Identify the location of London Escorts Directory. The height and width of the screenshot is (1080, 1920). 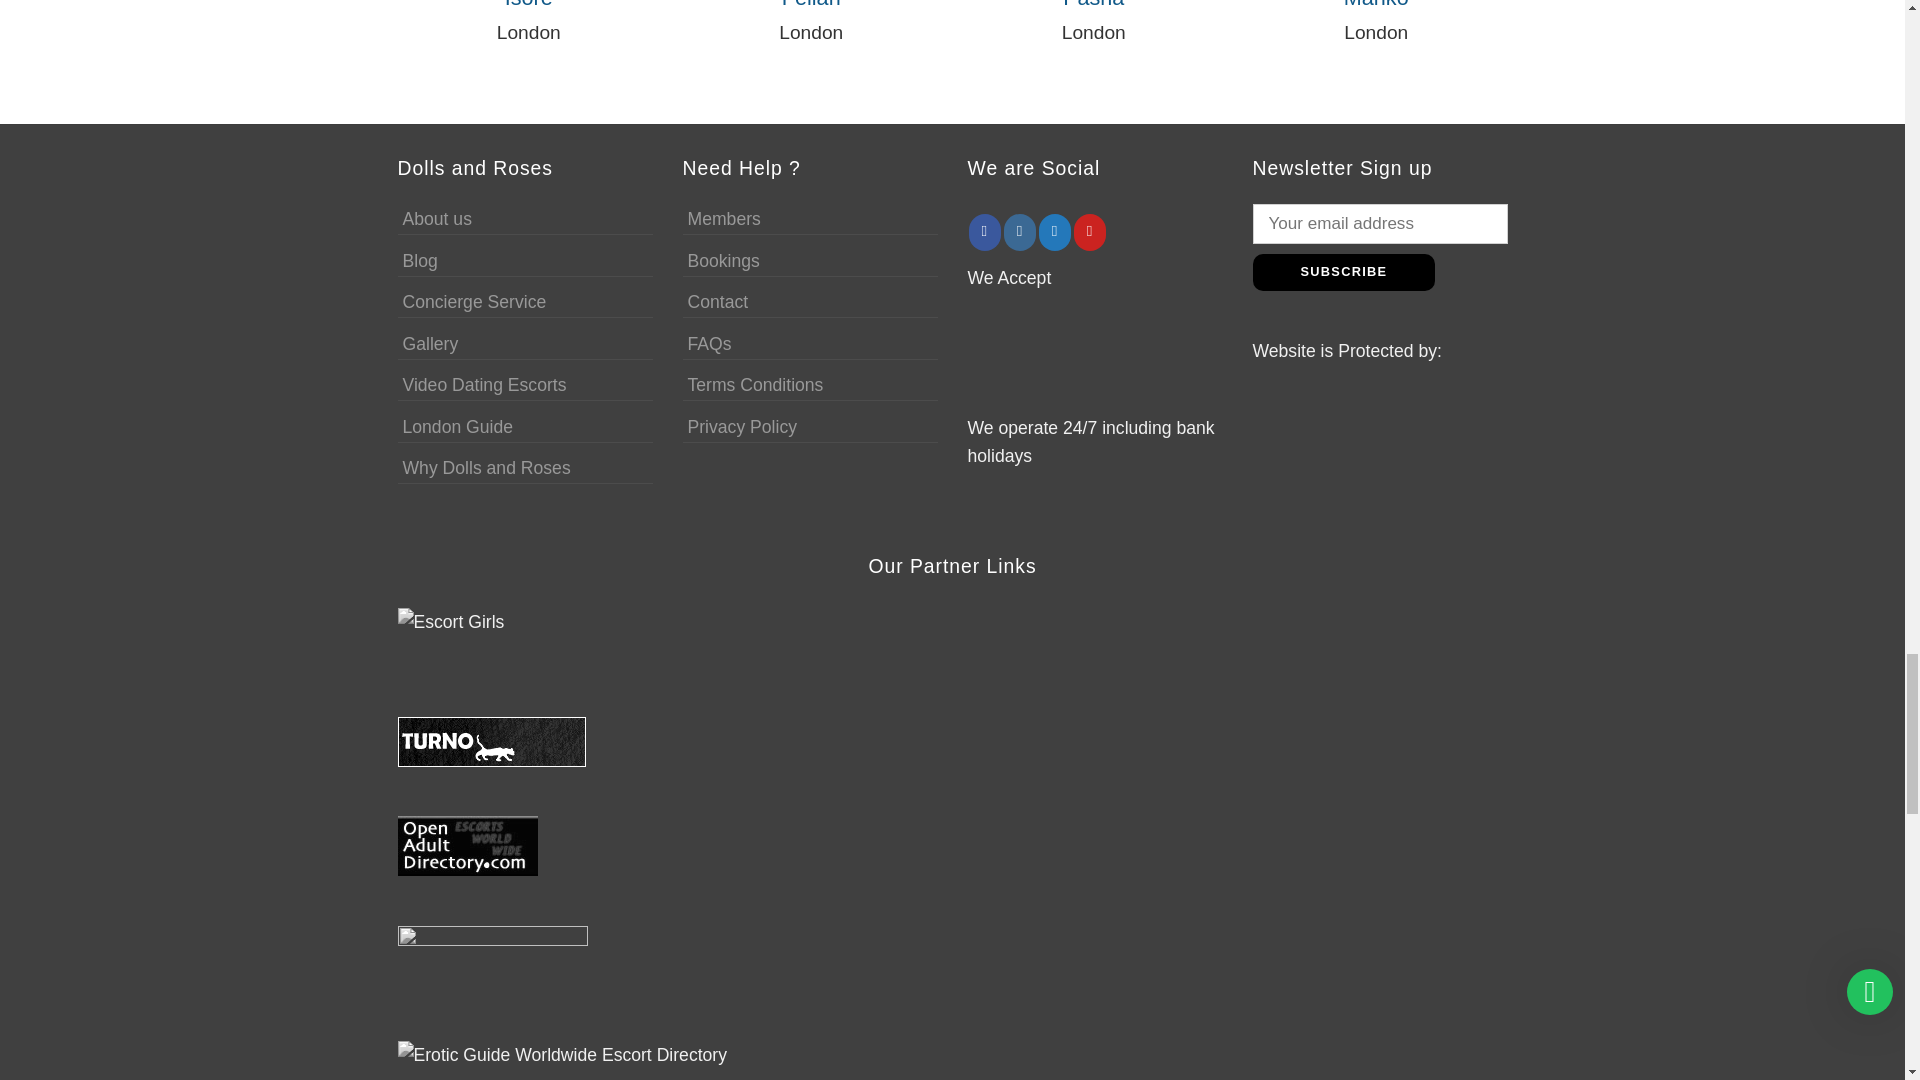
(491, 740).